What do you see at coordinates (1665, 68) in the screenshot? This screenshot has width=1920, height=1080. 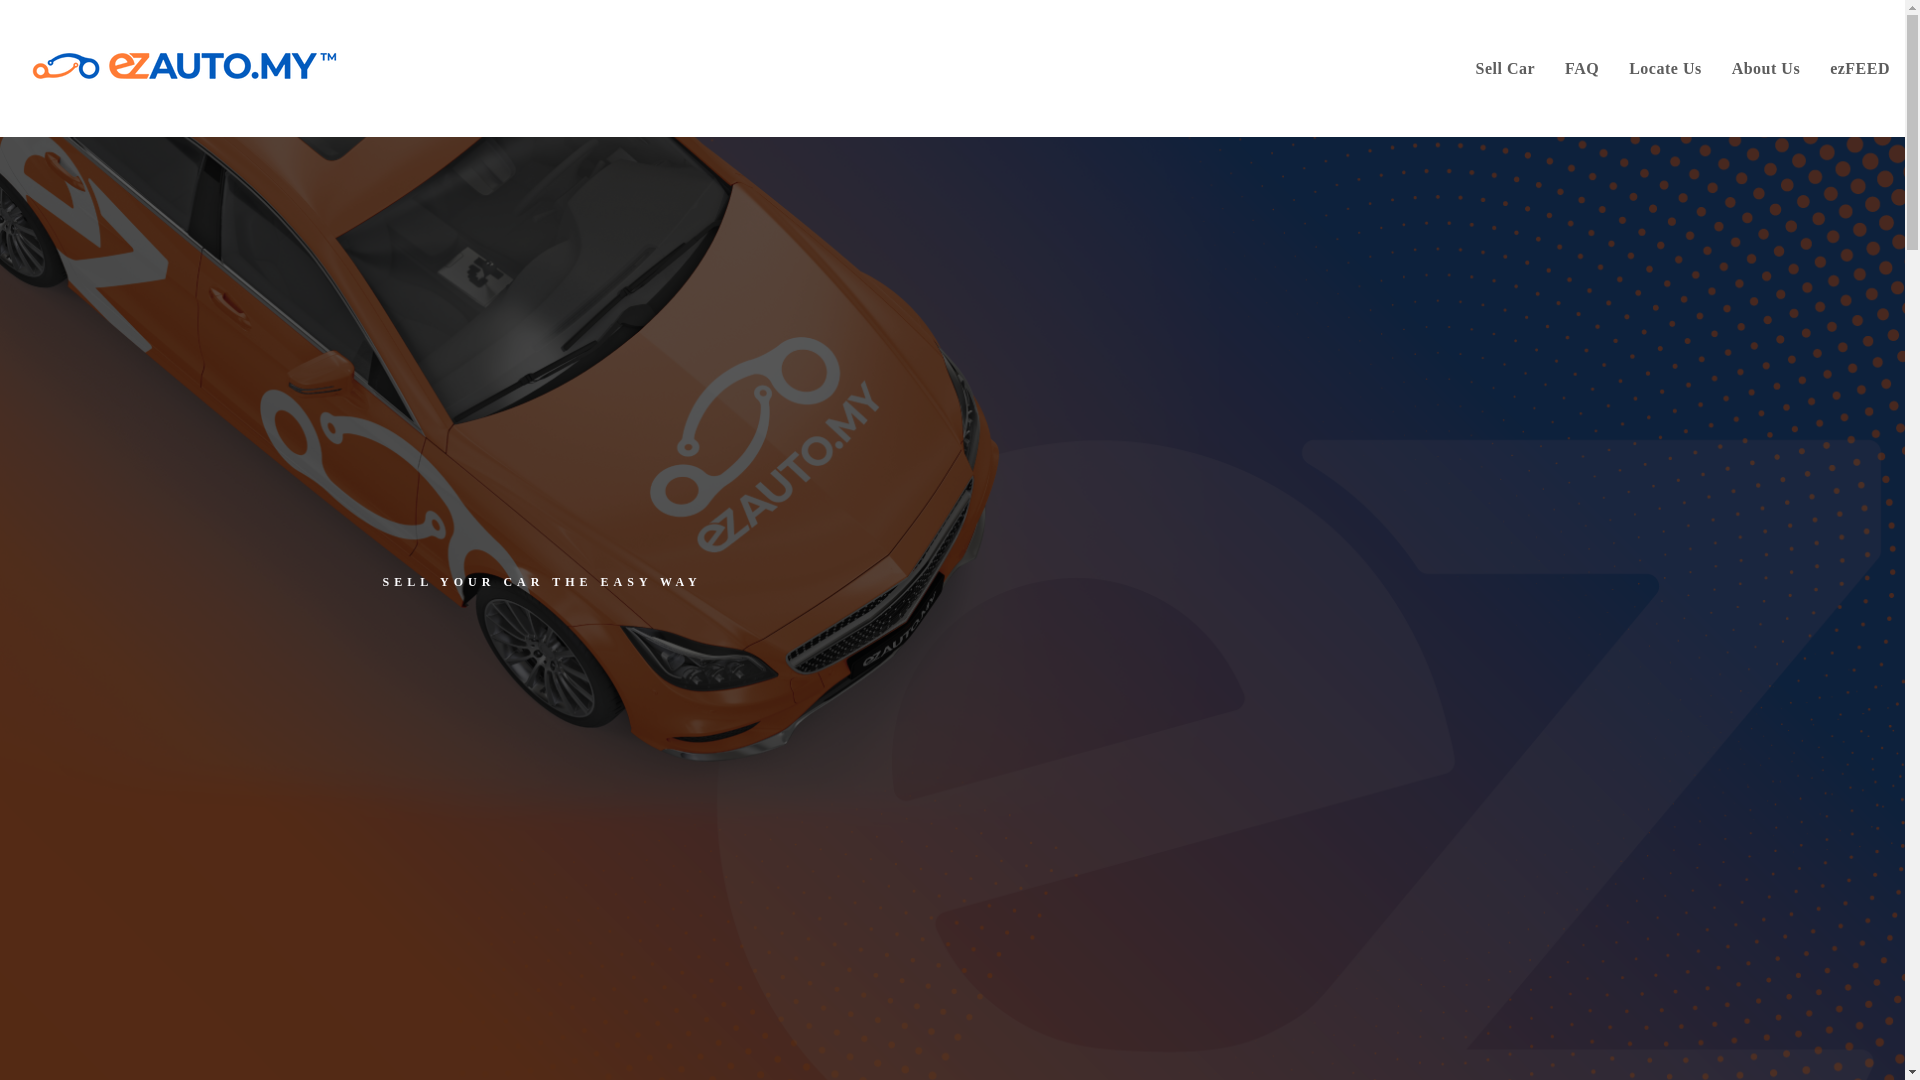 I see `Locate Us` at bounding box center [1665, 68].